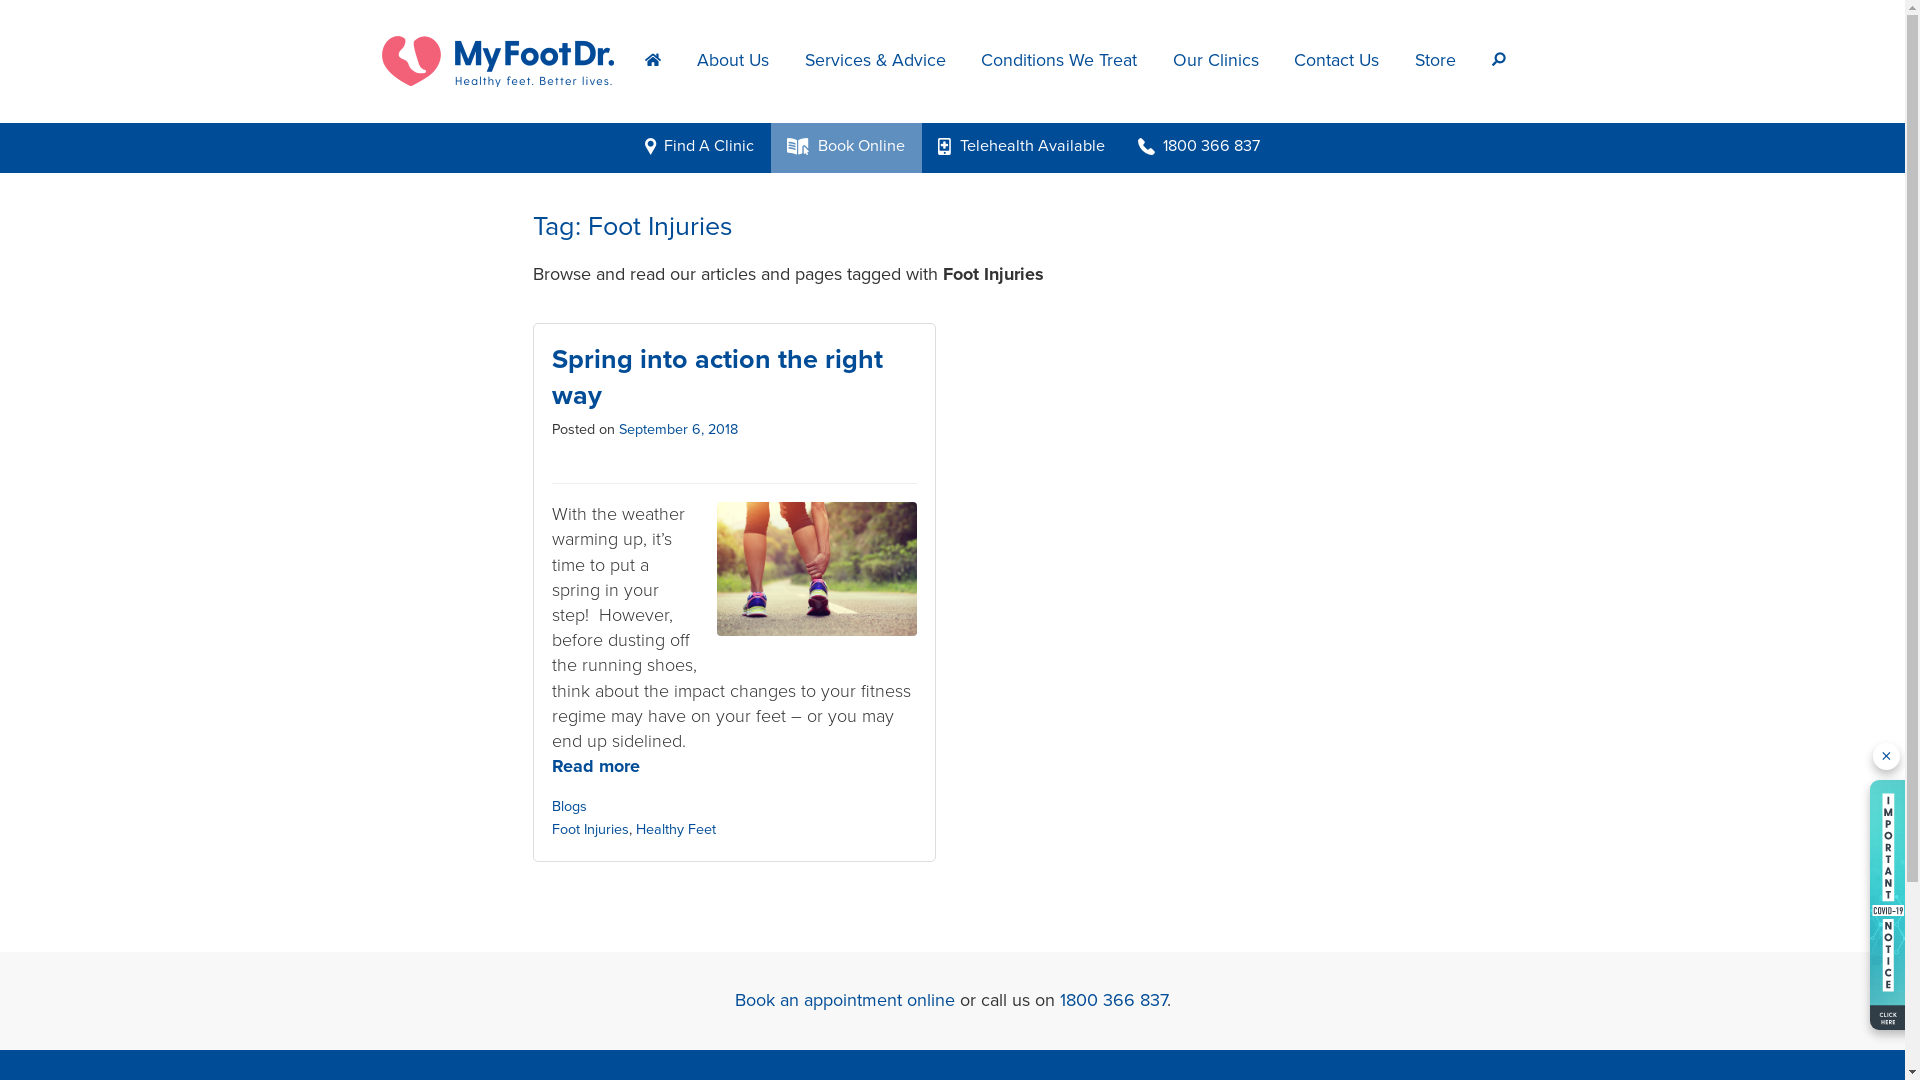  What do you see at coordinates (699, 148) in the screenshot?
I see `i Find A
Clinic` at bounding box center [699, 148].